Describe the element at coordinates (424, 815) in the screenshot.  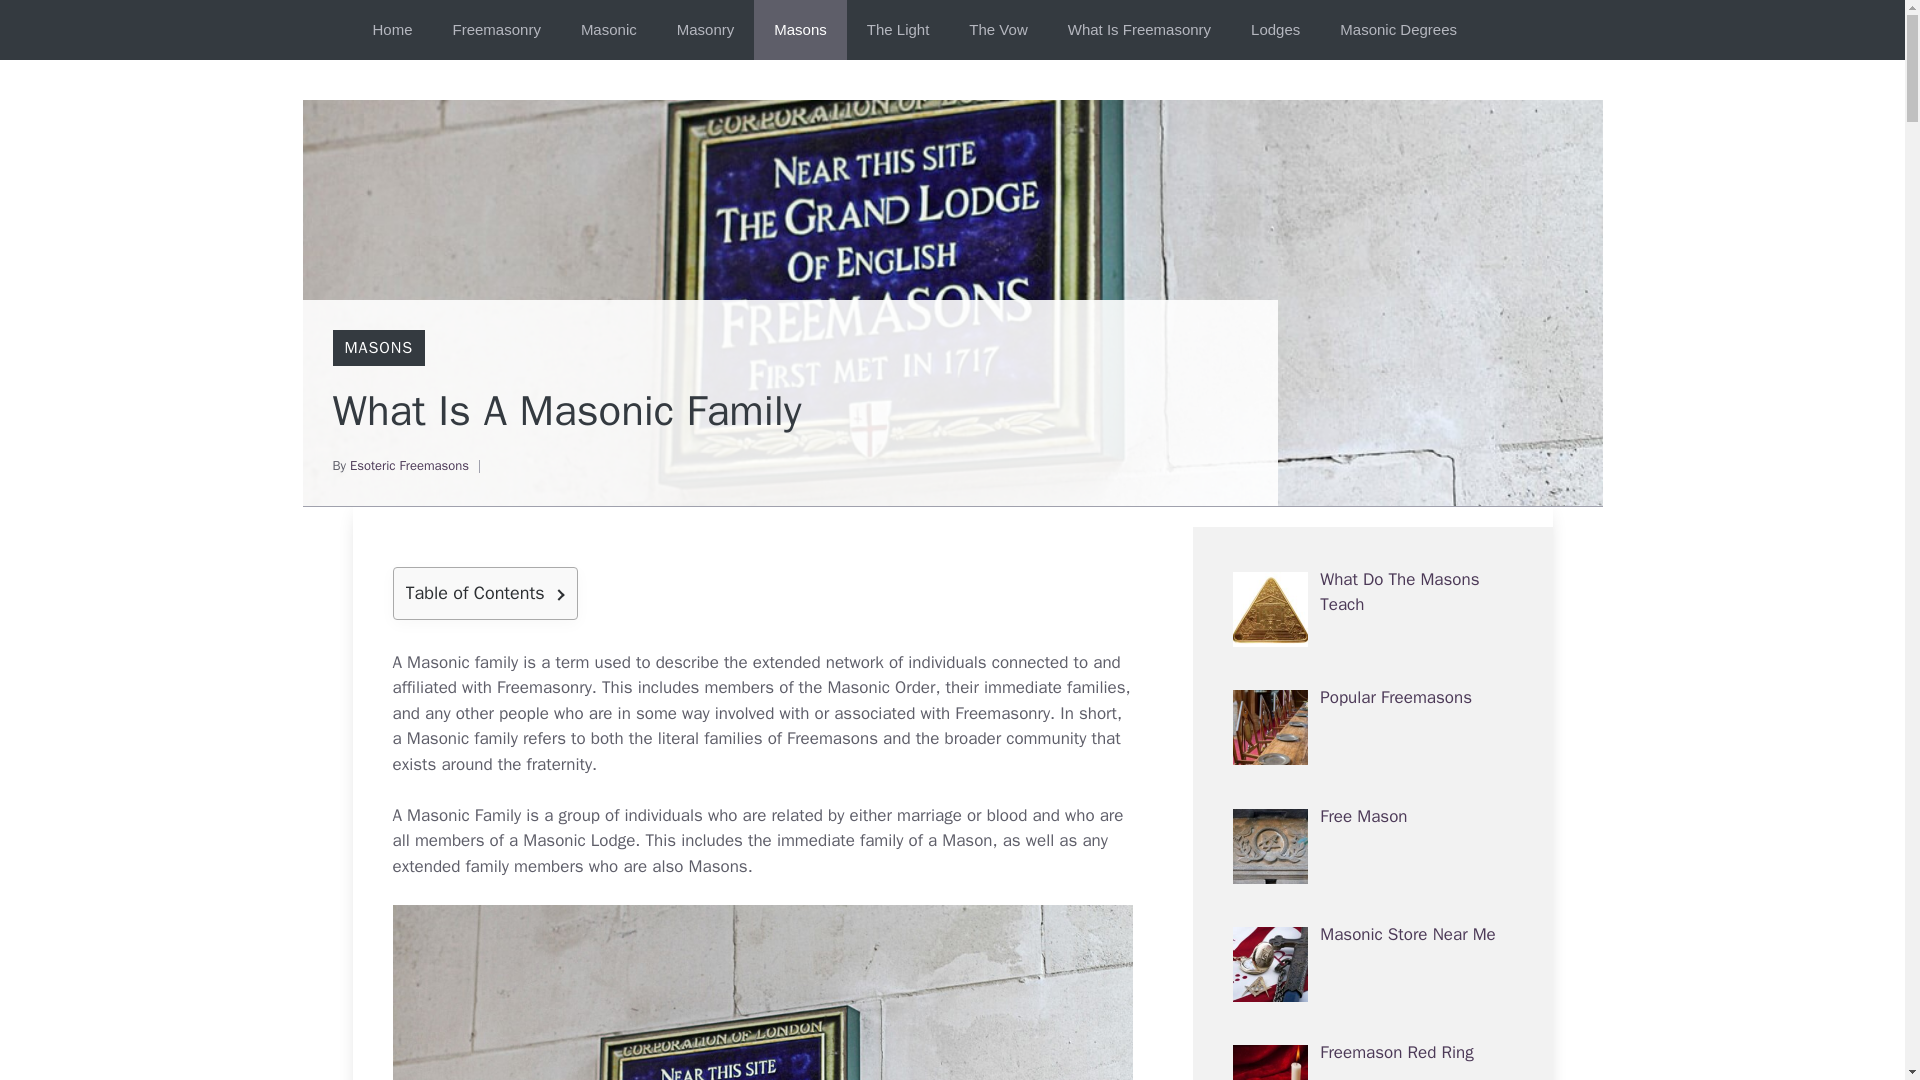
I see `A Mason` at that location.